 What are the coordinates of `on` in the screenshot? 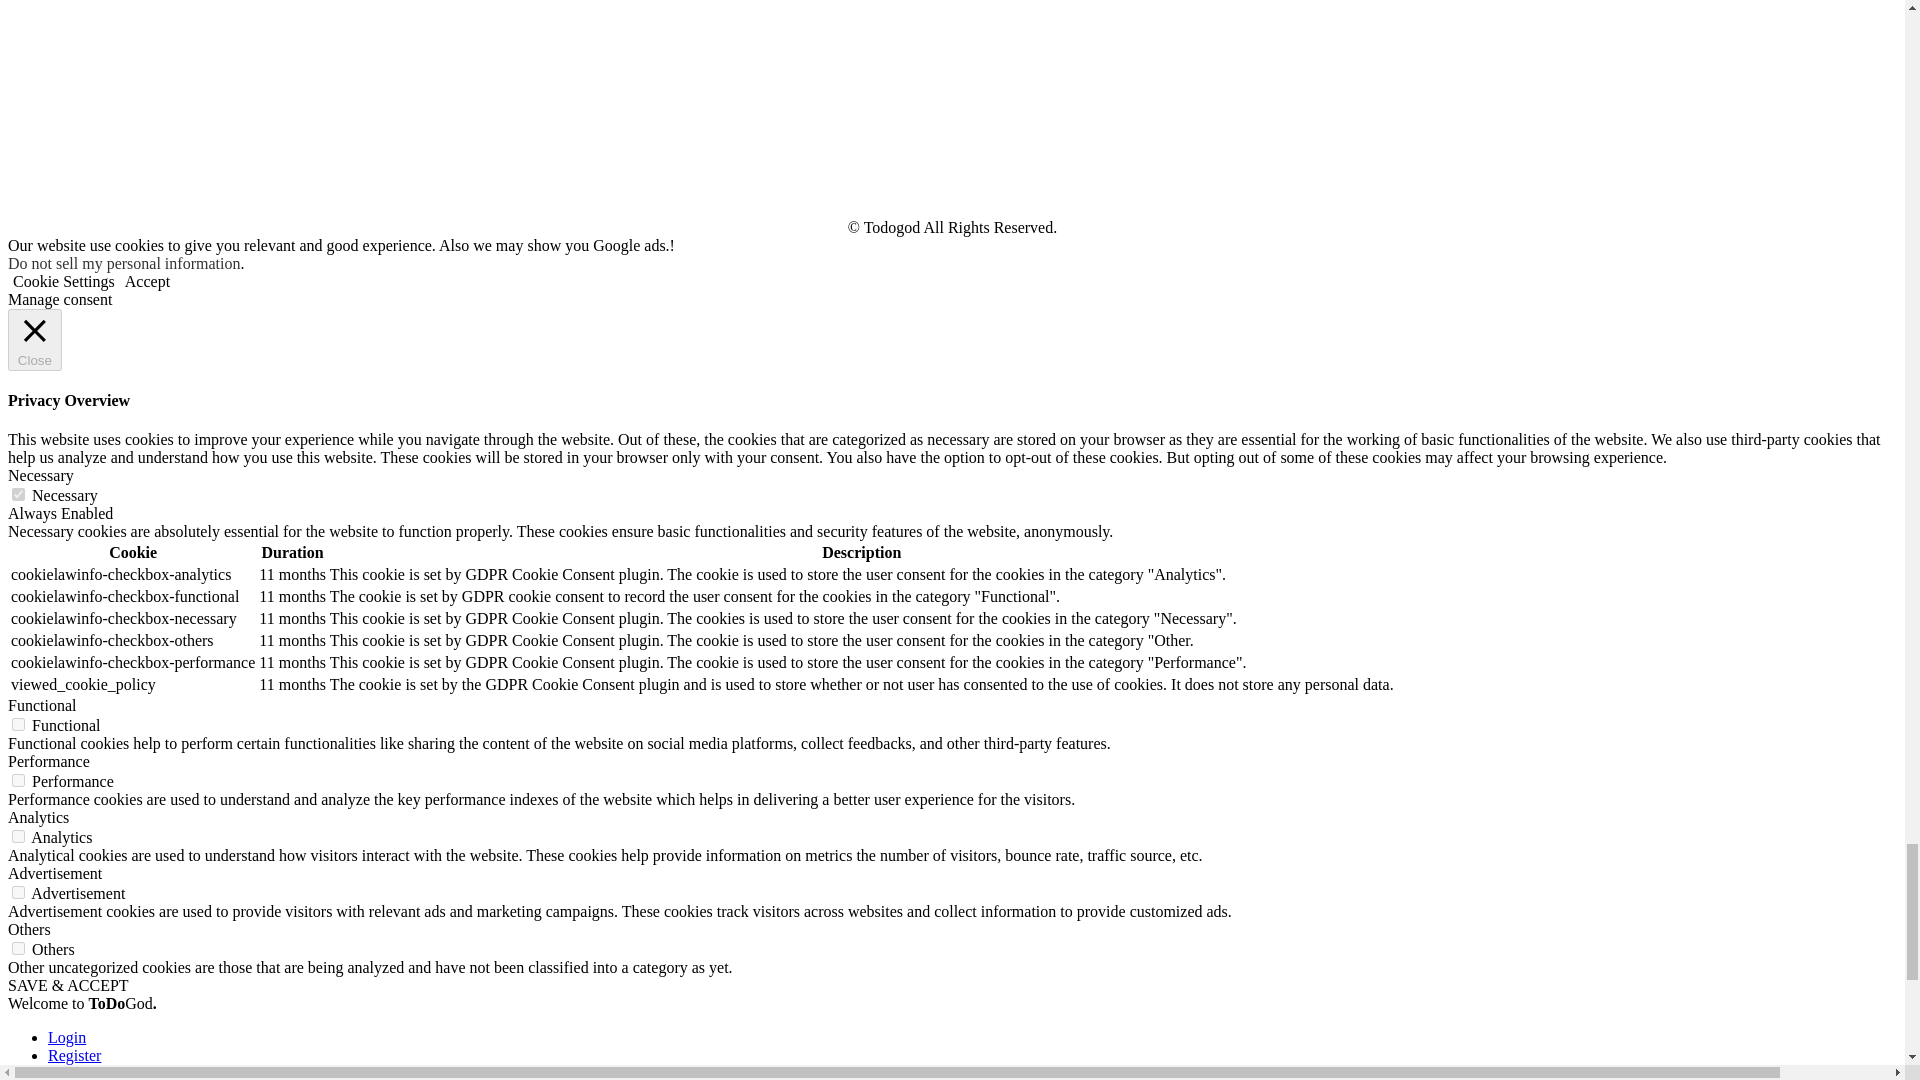 It's located at (18, 836).